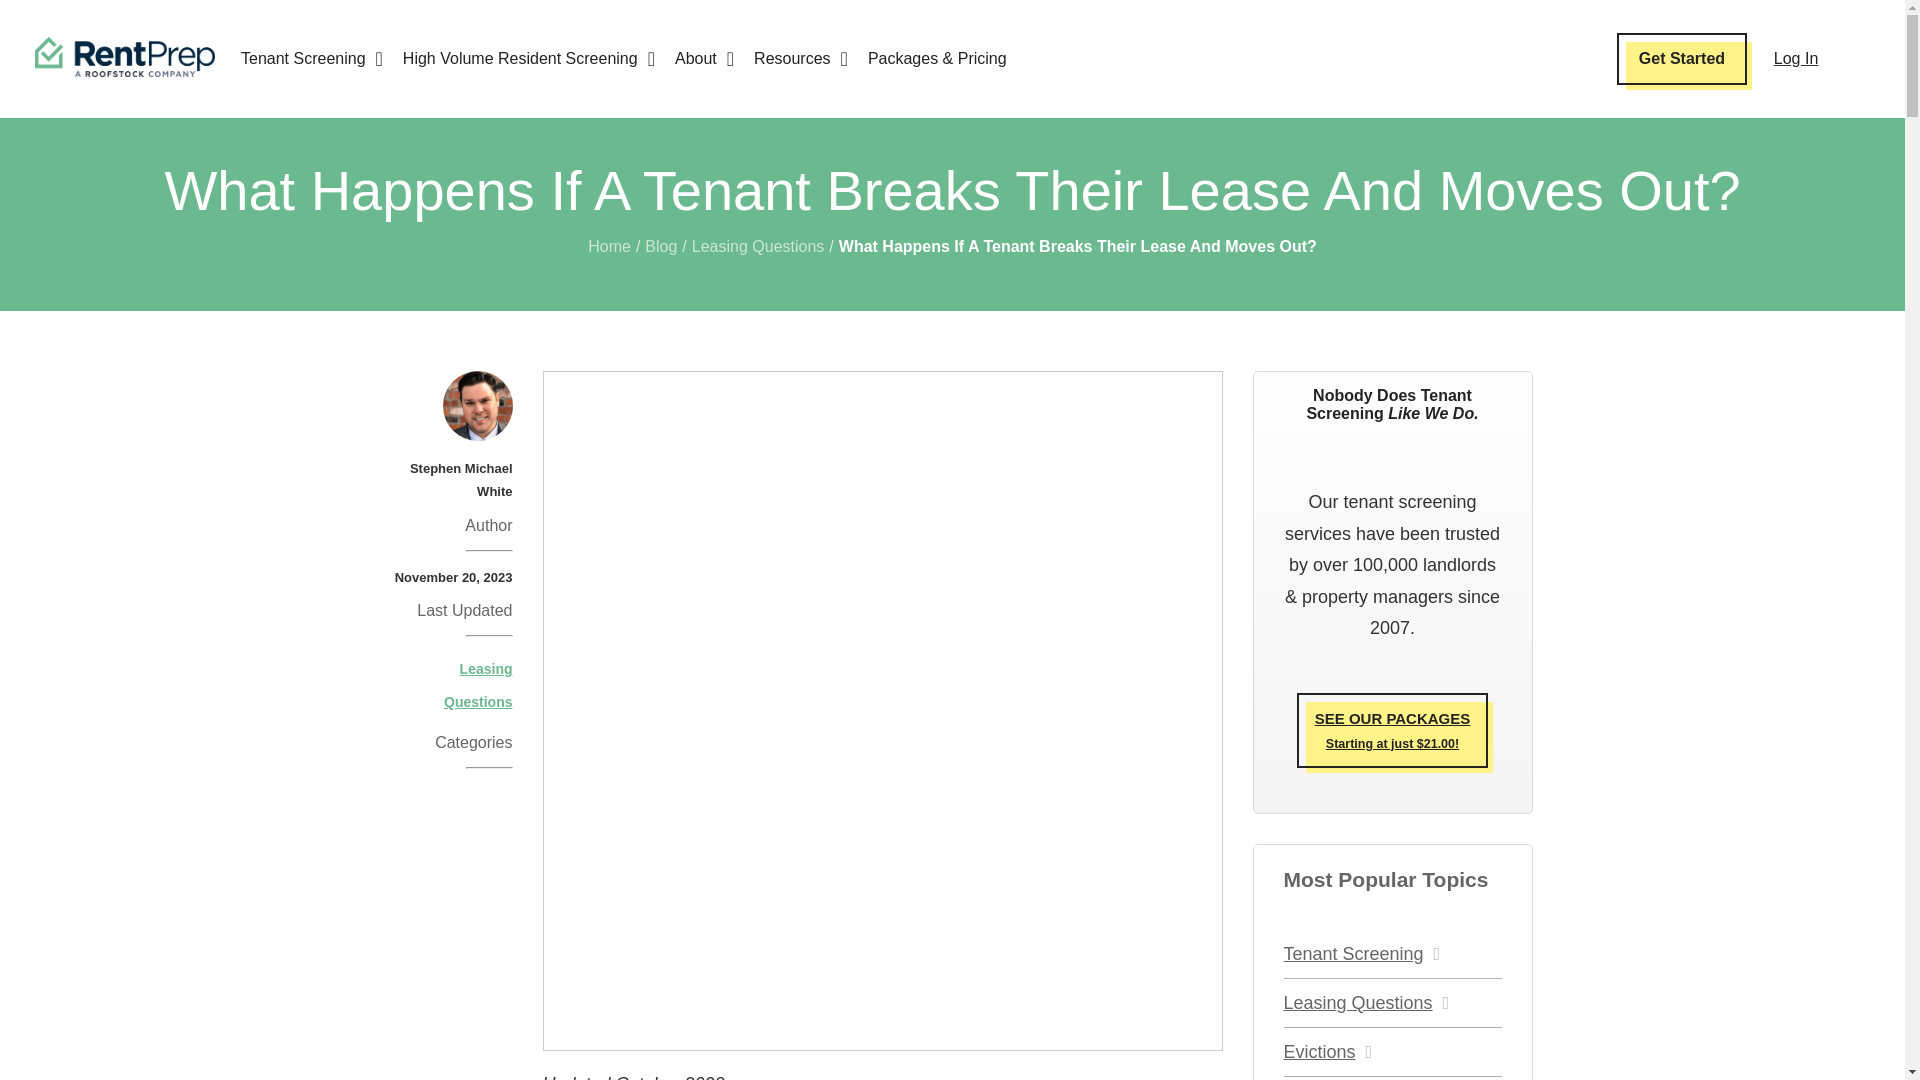 The image size is (1920, 1080). What do you see at coordinates (312, 59) in the screenshot?
I see `Tenant Screening` at bounding box center [312, 59].